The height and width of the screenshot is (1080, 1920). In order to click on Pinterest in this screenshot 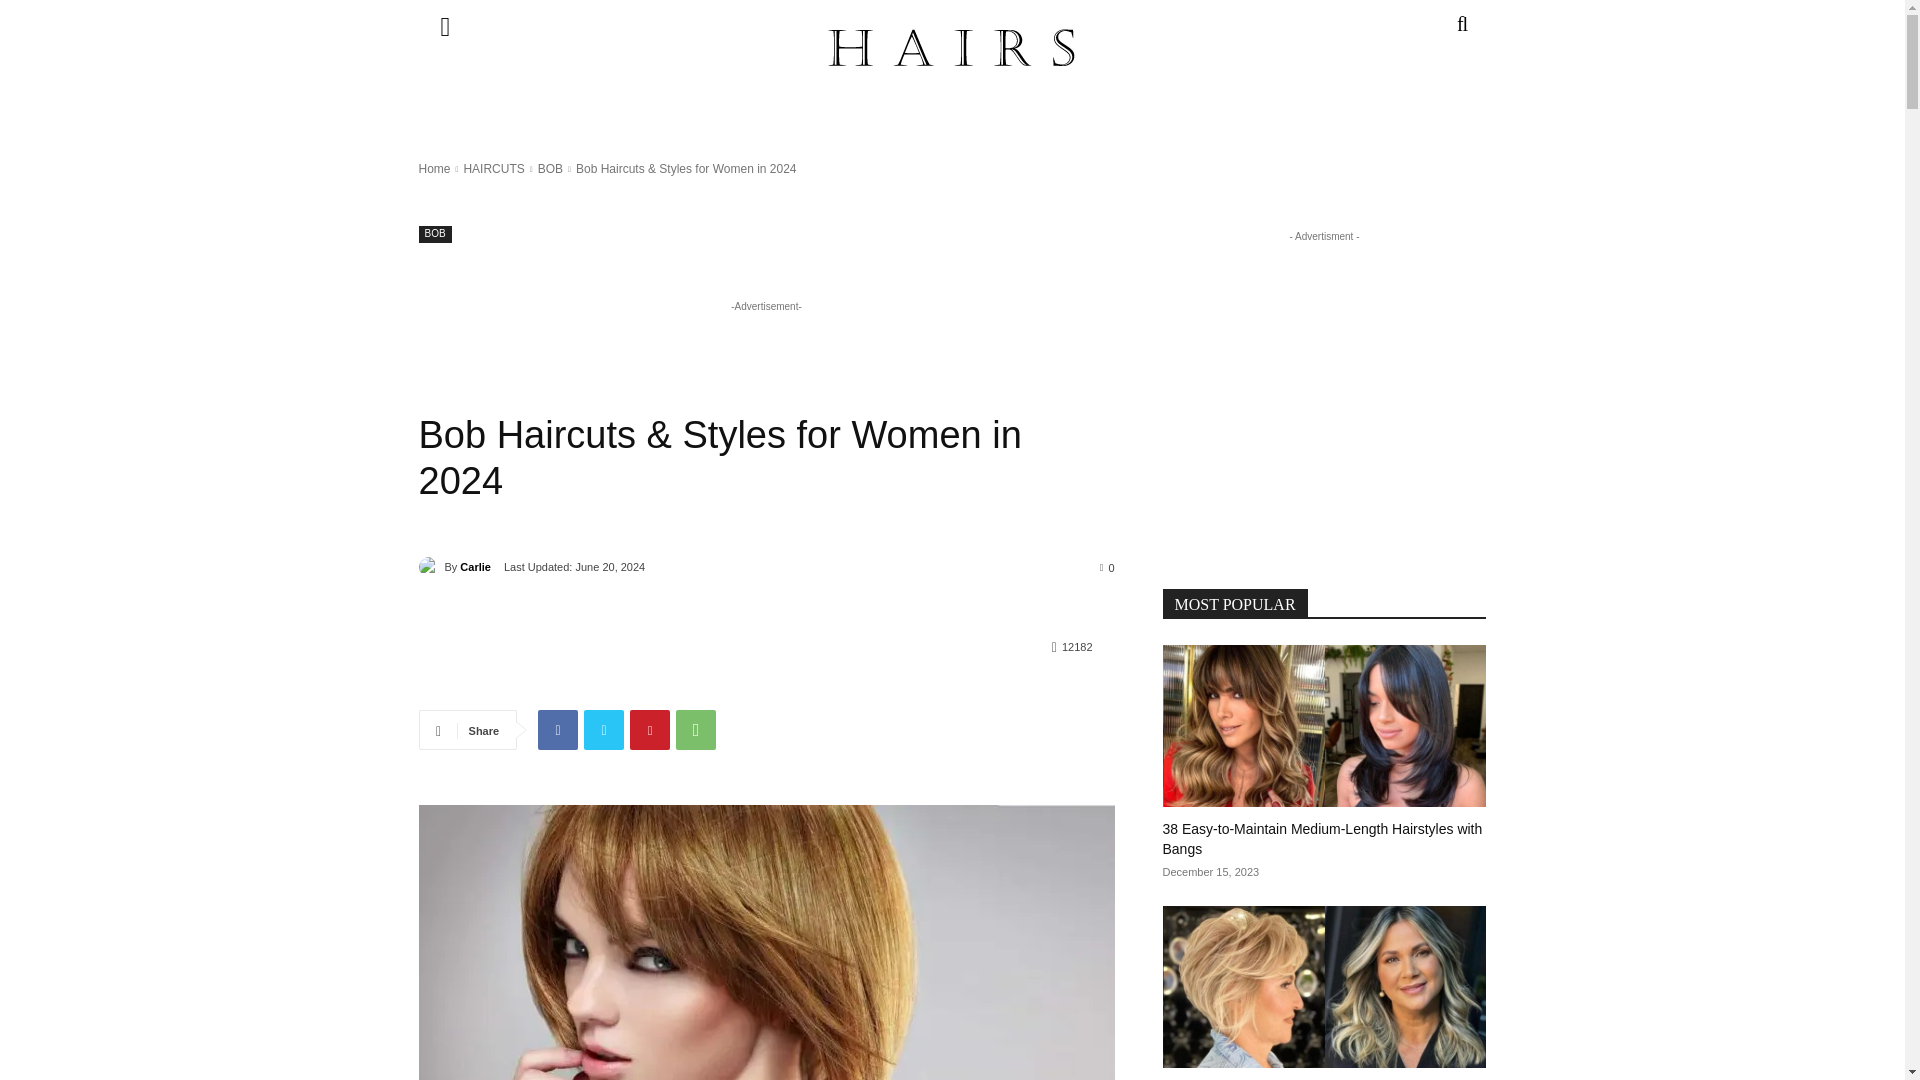, I will do `click(650, 729)`.